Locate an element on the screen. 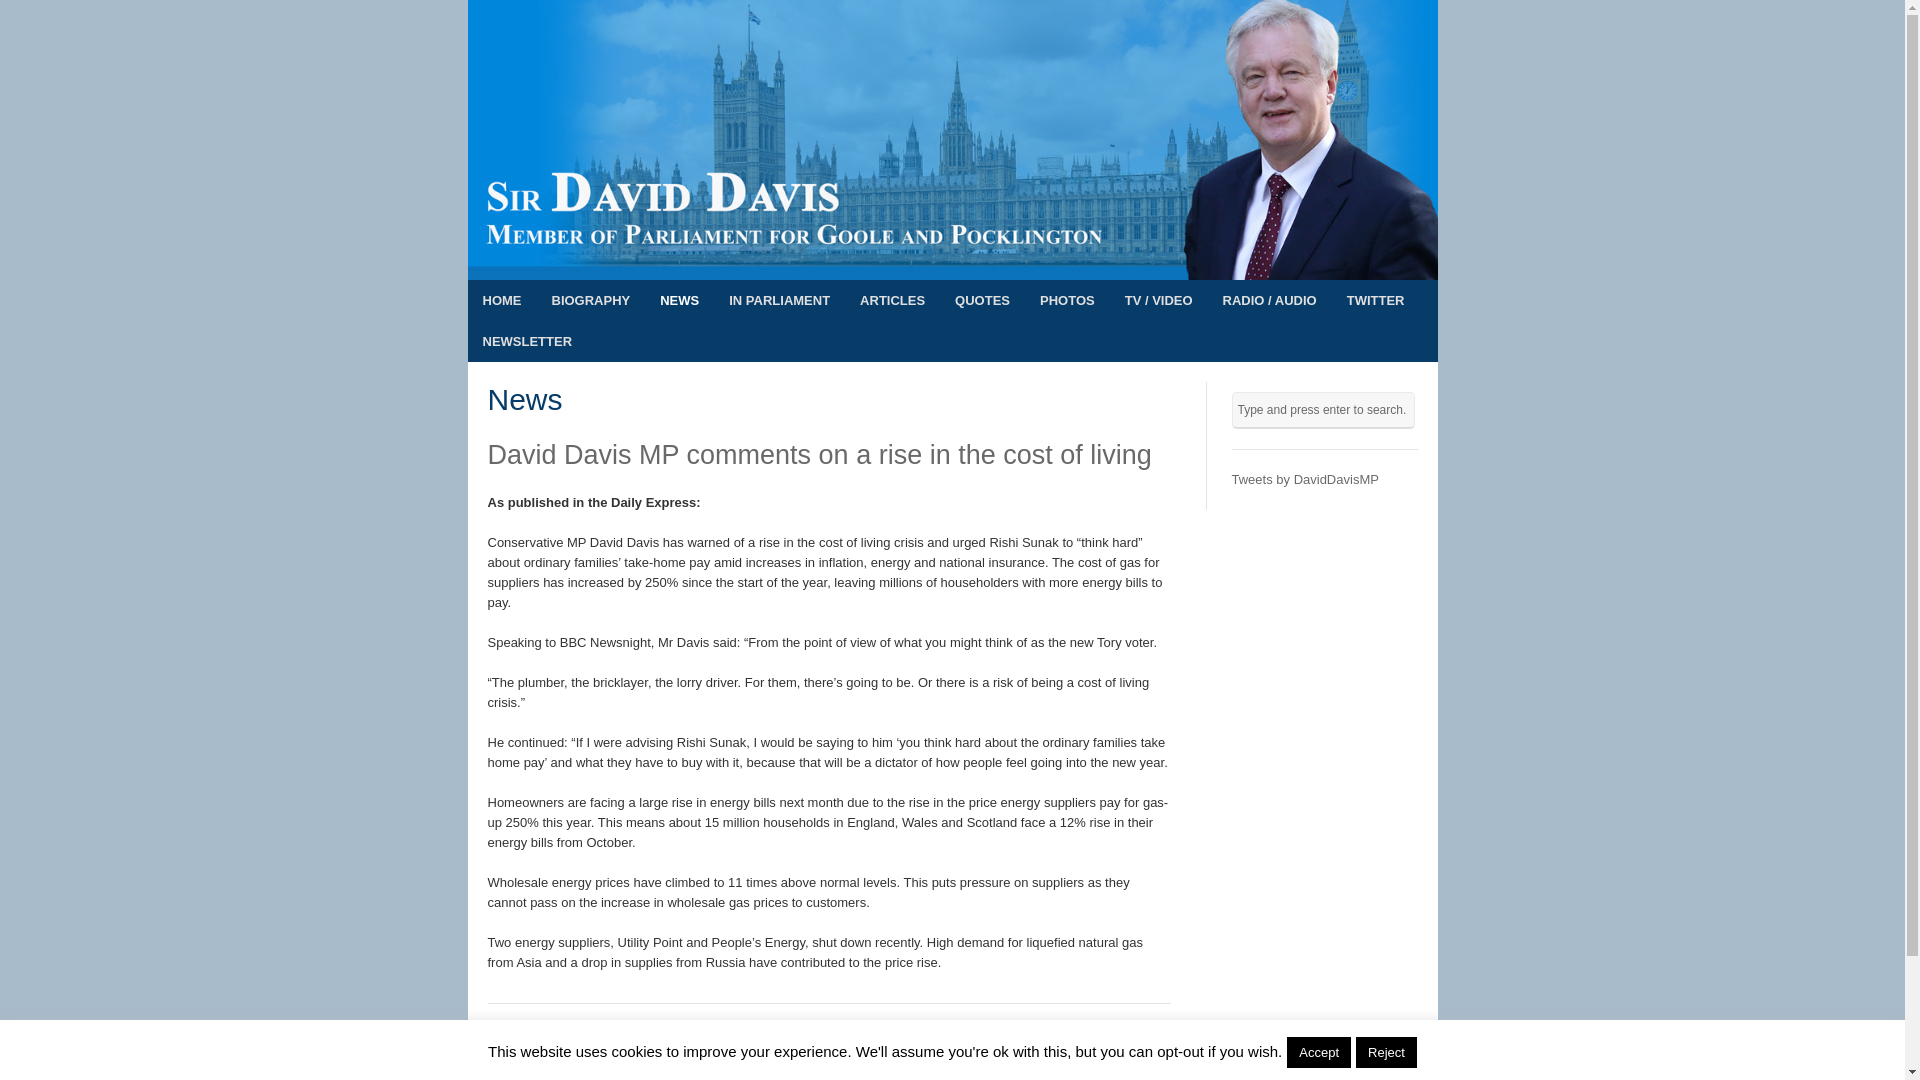 This screenshot has width=1920, height=1080. Photos is located at coordinates (1067, 300).